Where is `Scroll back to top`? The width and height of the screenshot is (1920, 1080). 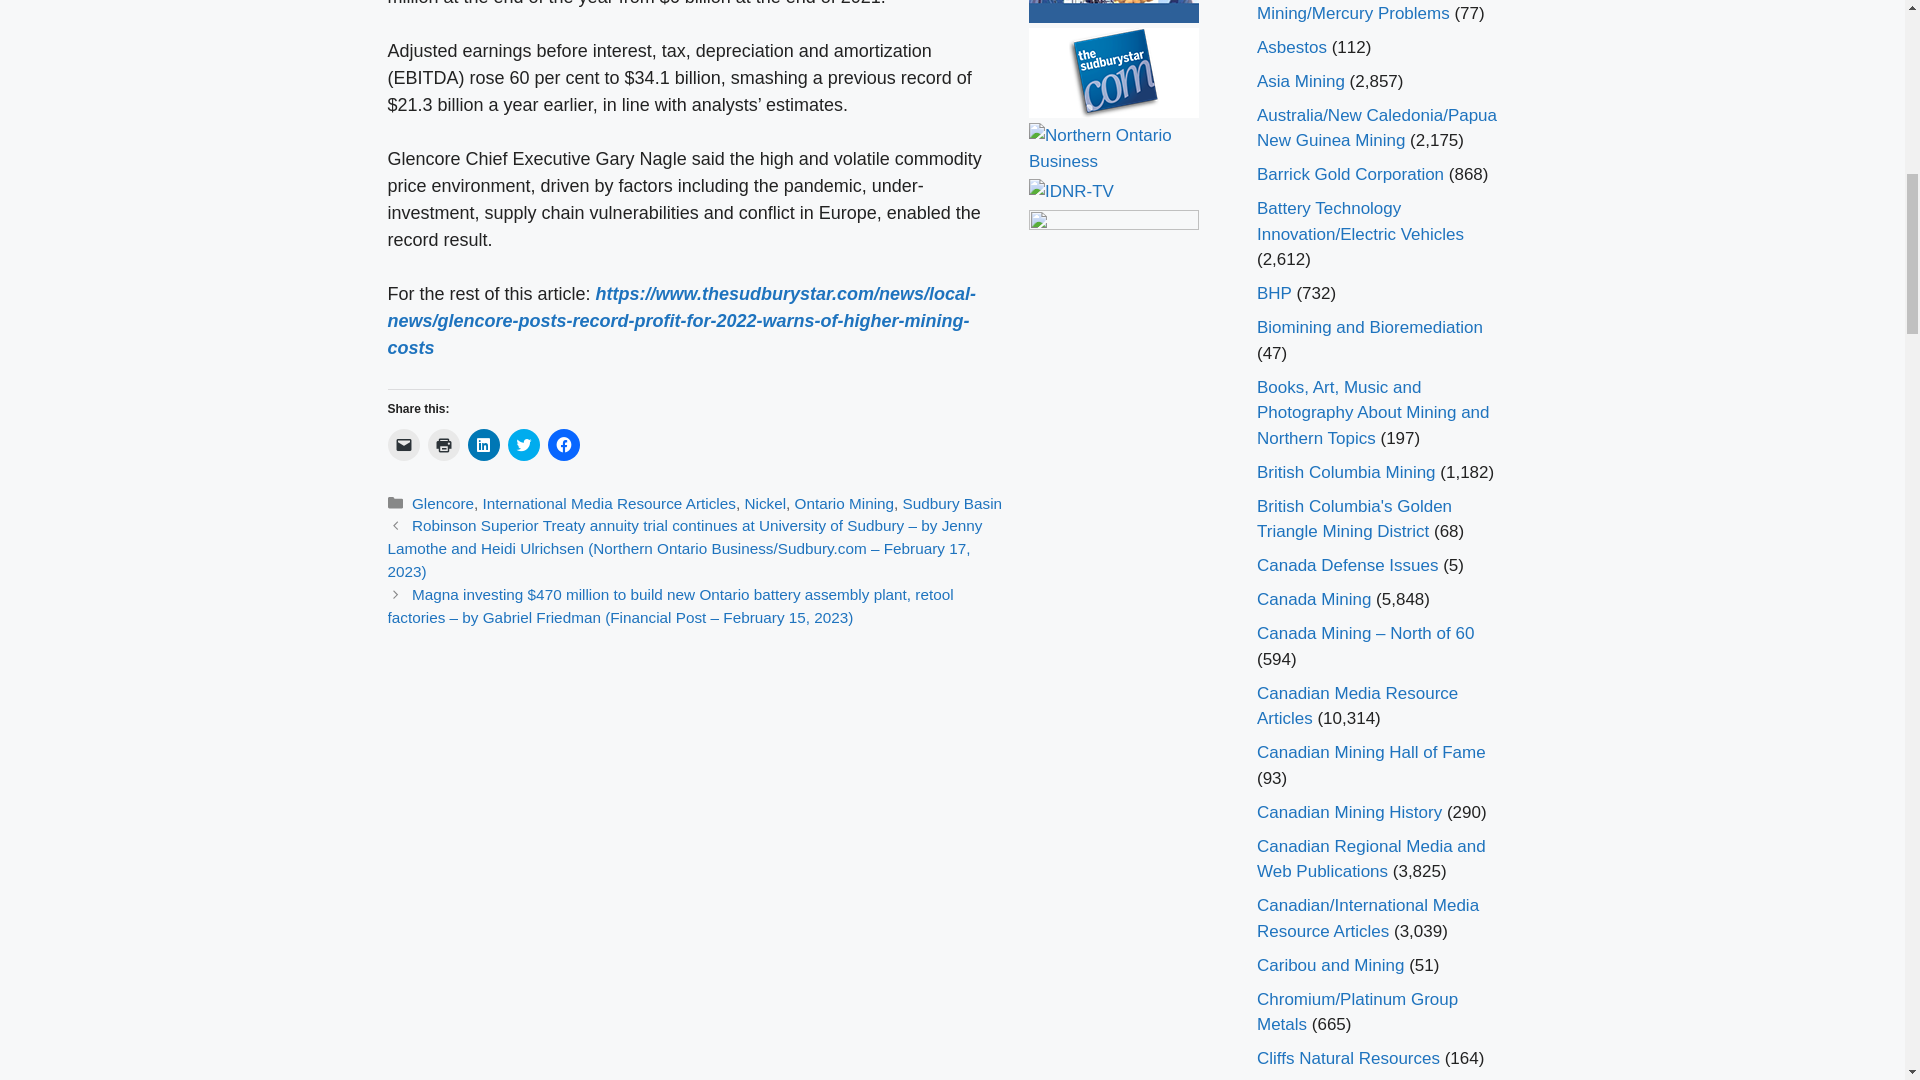 Scroll back to top is located at coordinates (1855, 949).